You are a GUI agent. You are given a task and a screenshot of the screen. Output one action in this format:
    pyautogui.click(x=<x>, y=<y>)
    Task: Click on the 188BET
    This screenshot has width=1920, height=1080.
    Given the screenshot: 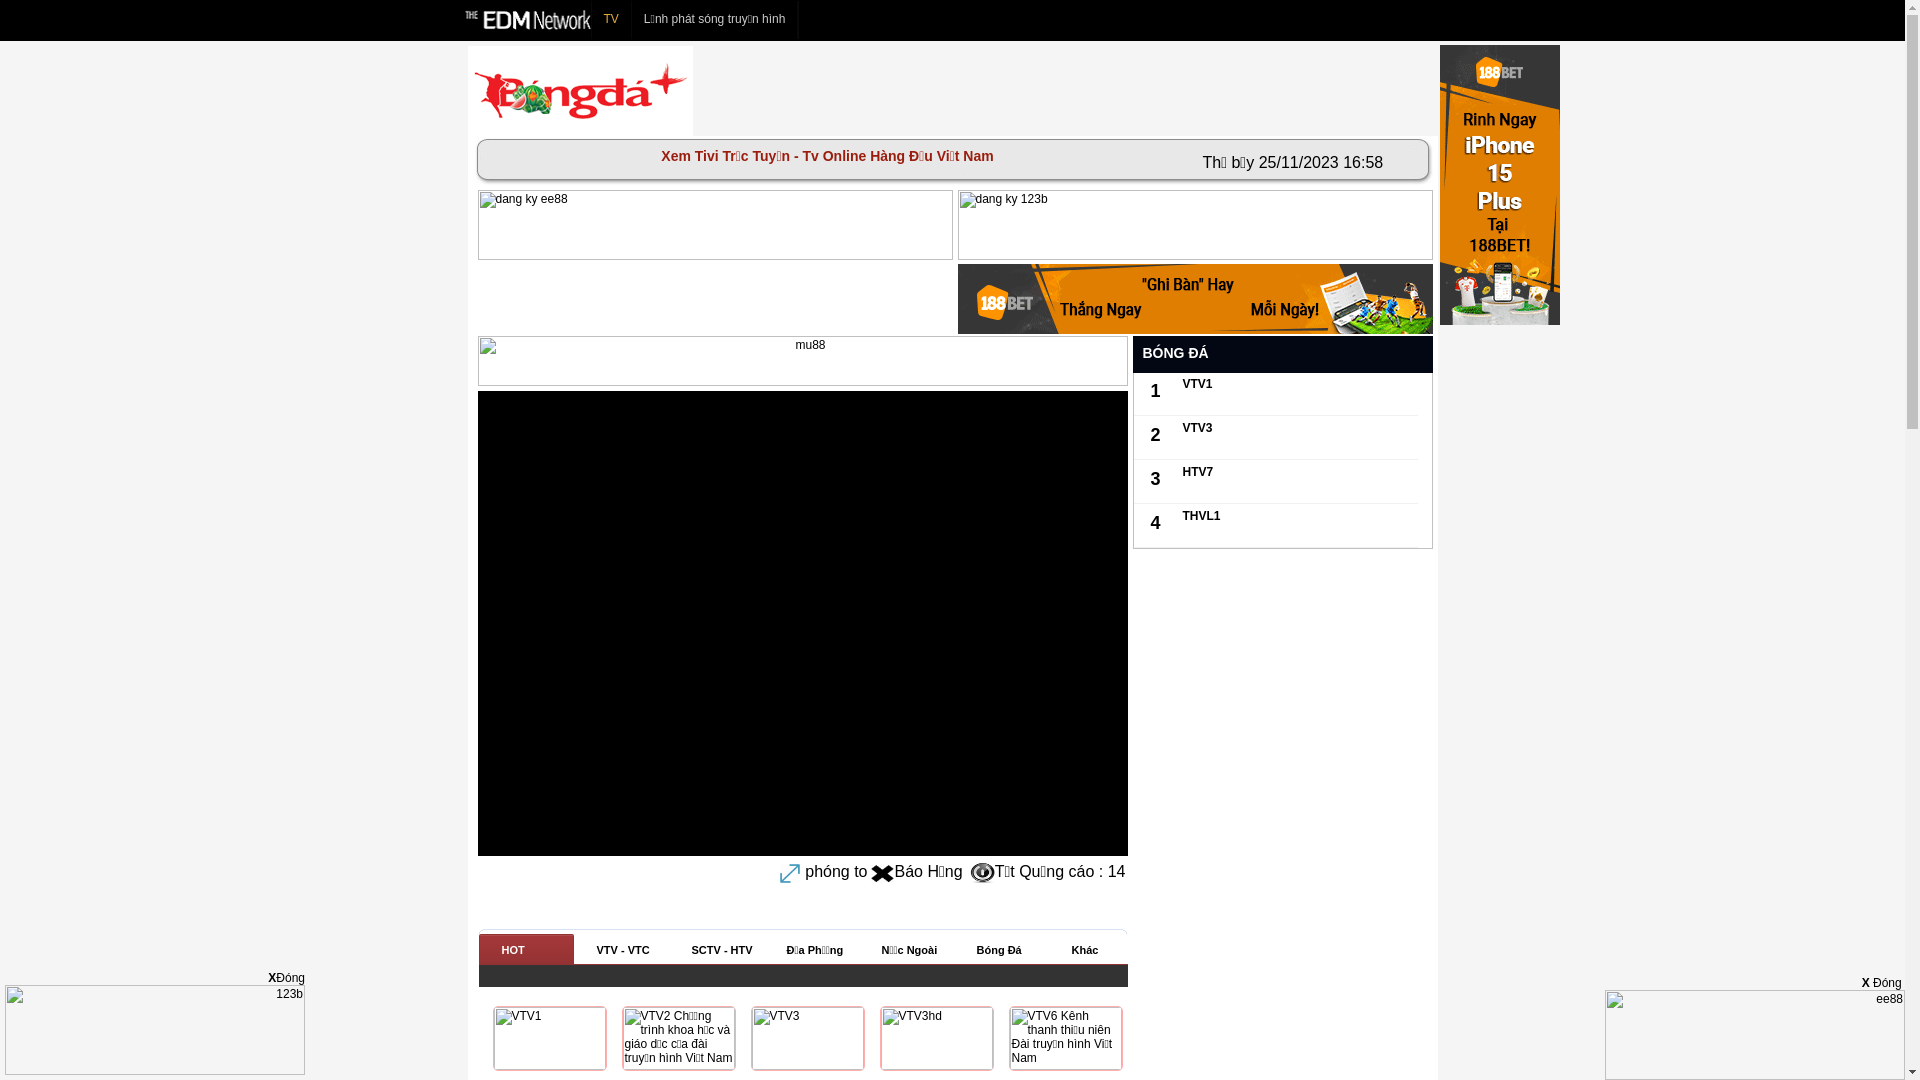 What is the action you would take?
    pyautogui.click(x=1500, y=321)
    